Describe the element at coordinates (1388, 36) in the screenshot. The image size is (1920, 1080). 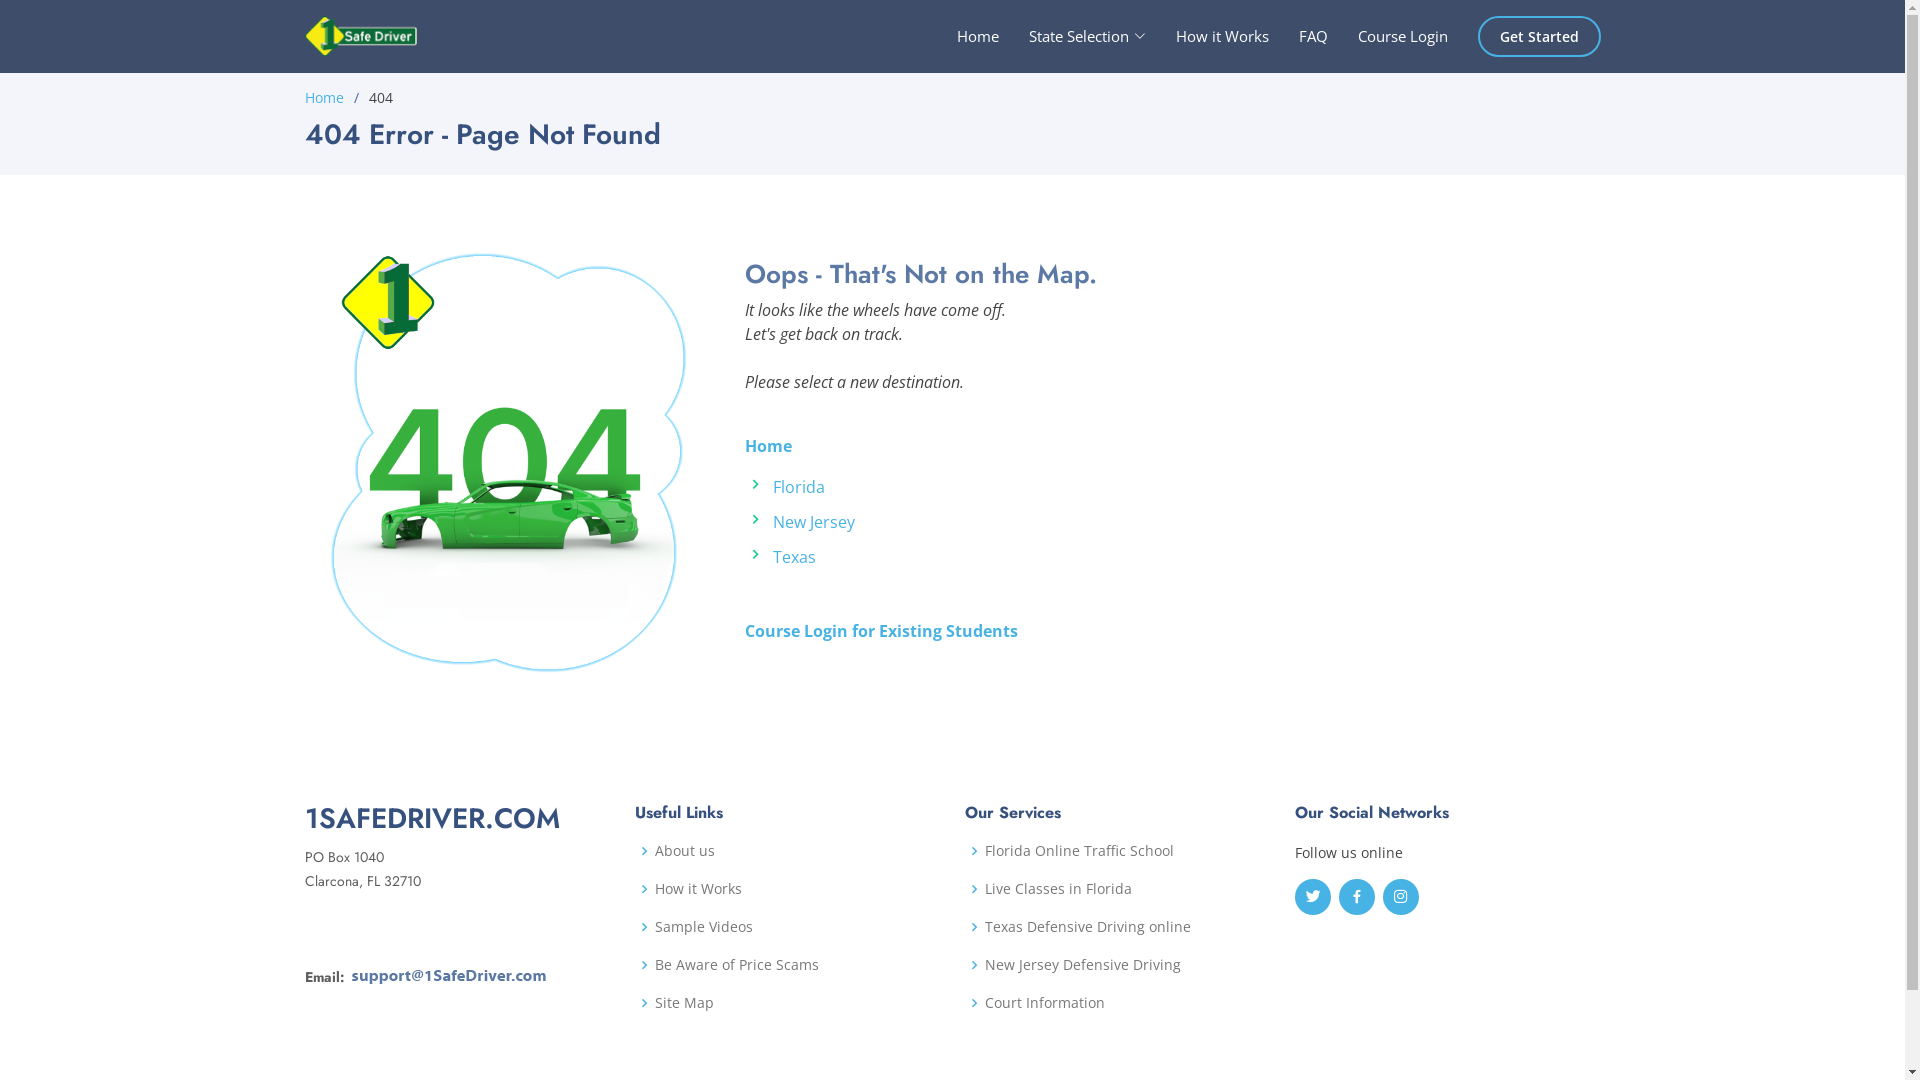
I see `Course Login` at that location.